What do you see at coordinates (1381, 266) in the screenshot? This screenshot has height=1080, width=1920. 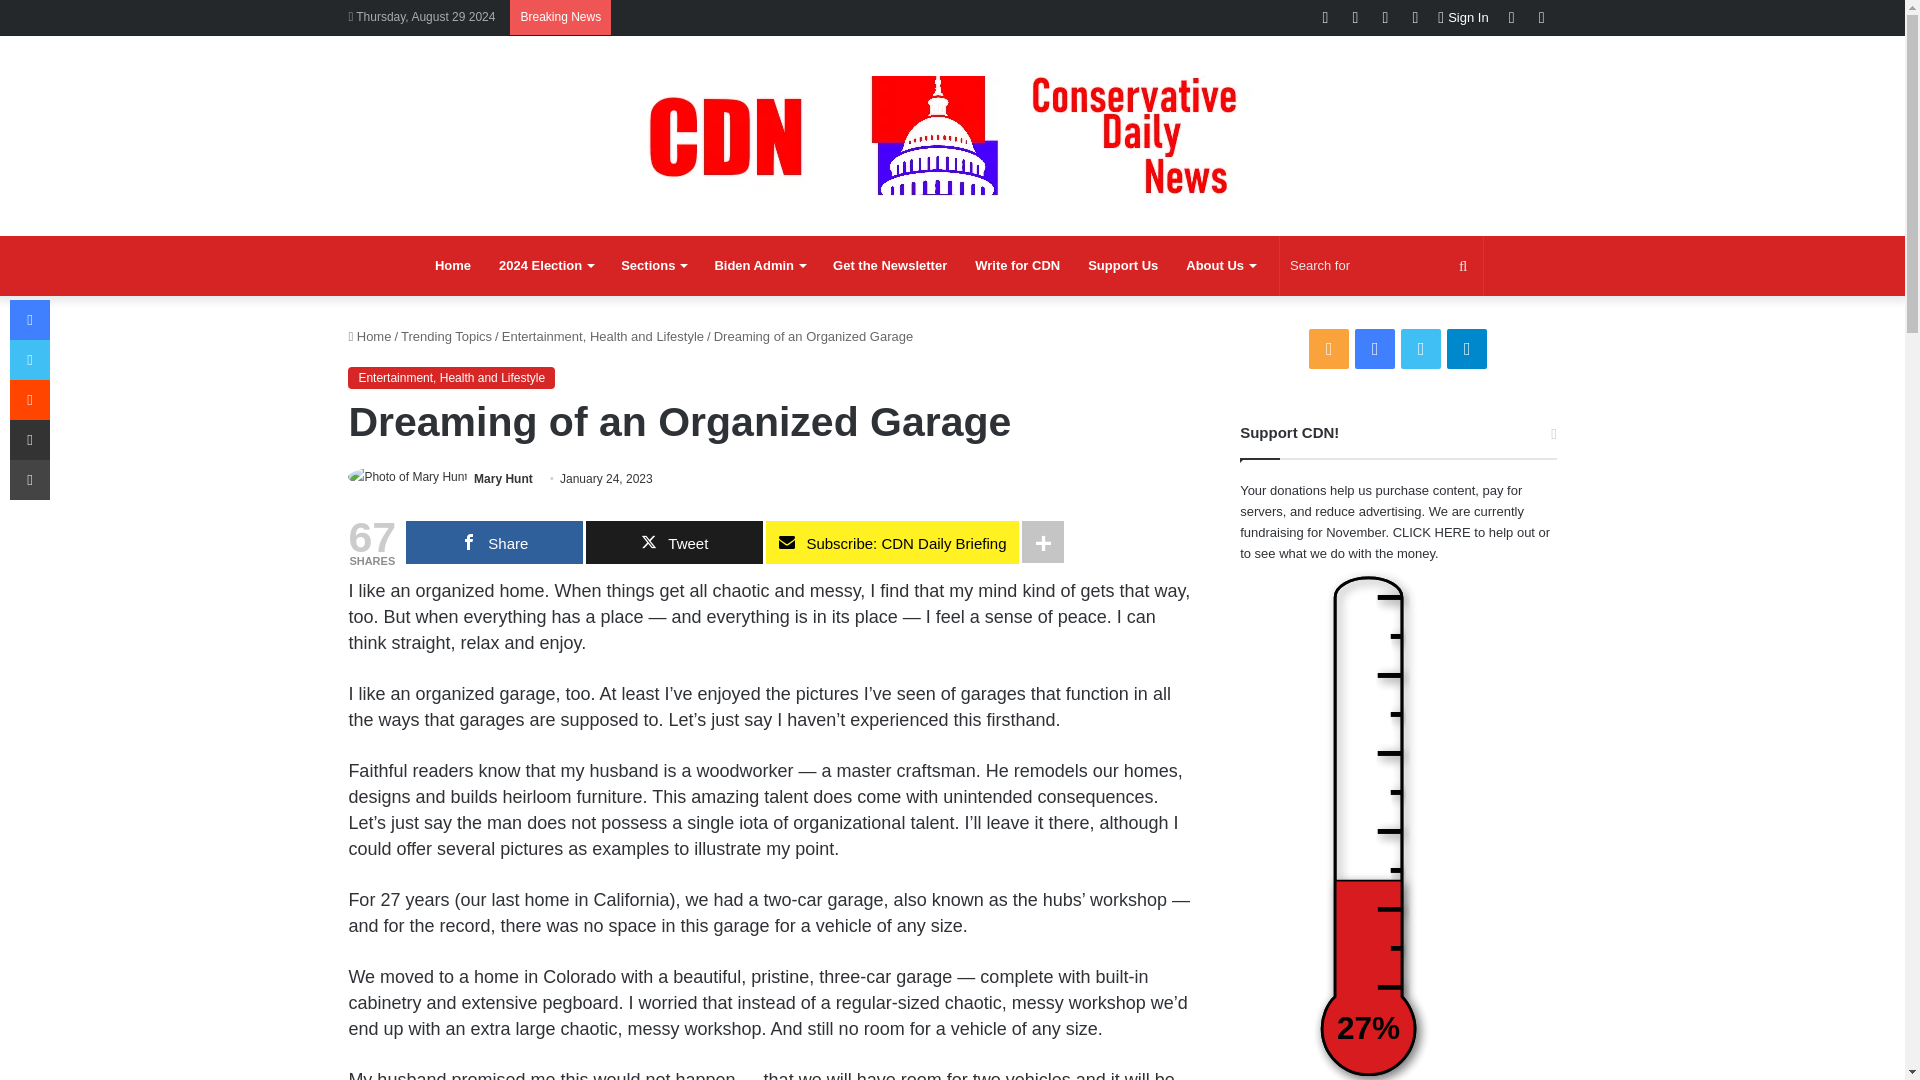 I see `Search for` at bounding box center [1381, 266].